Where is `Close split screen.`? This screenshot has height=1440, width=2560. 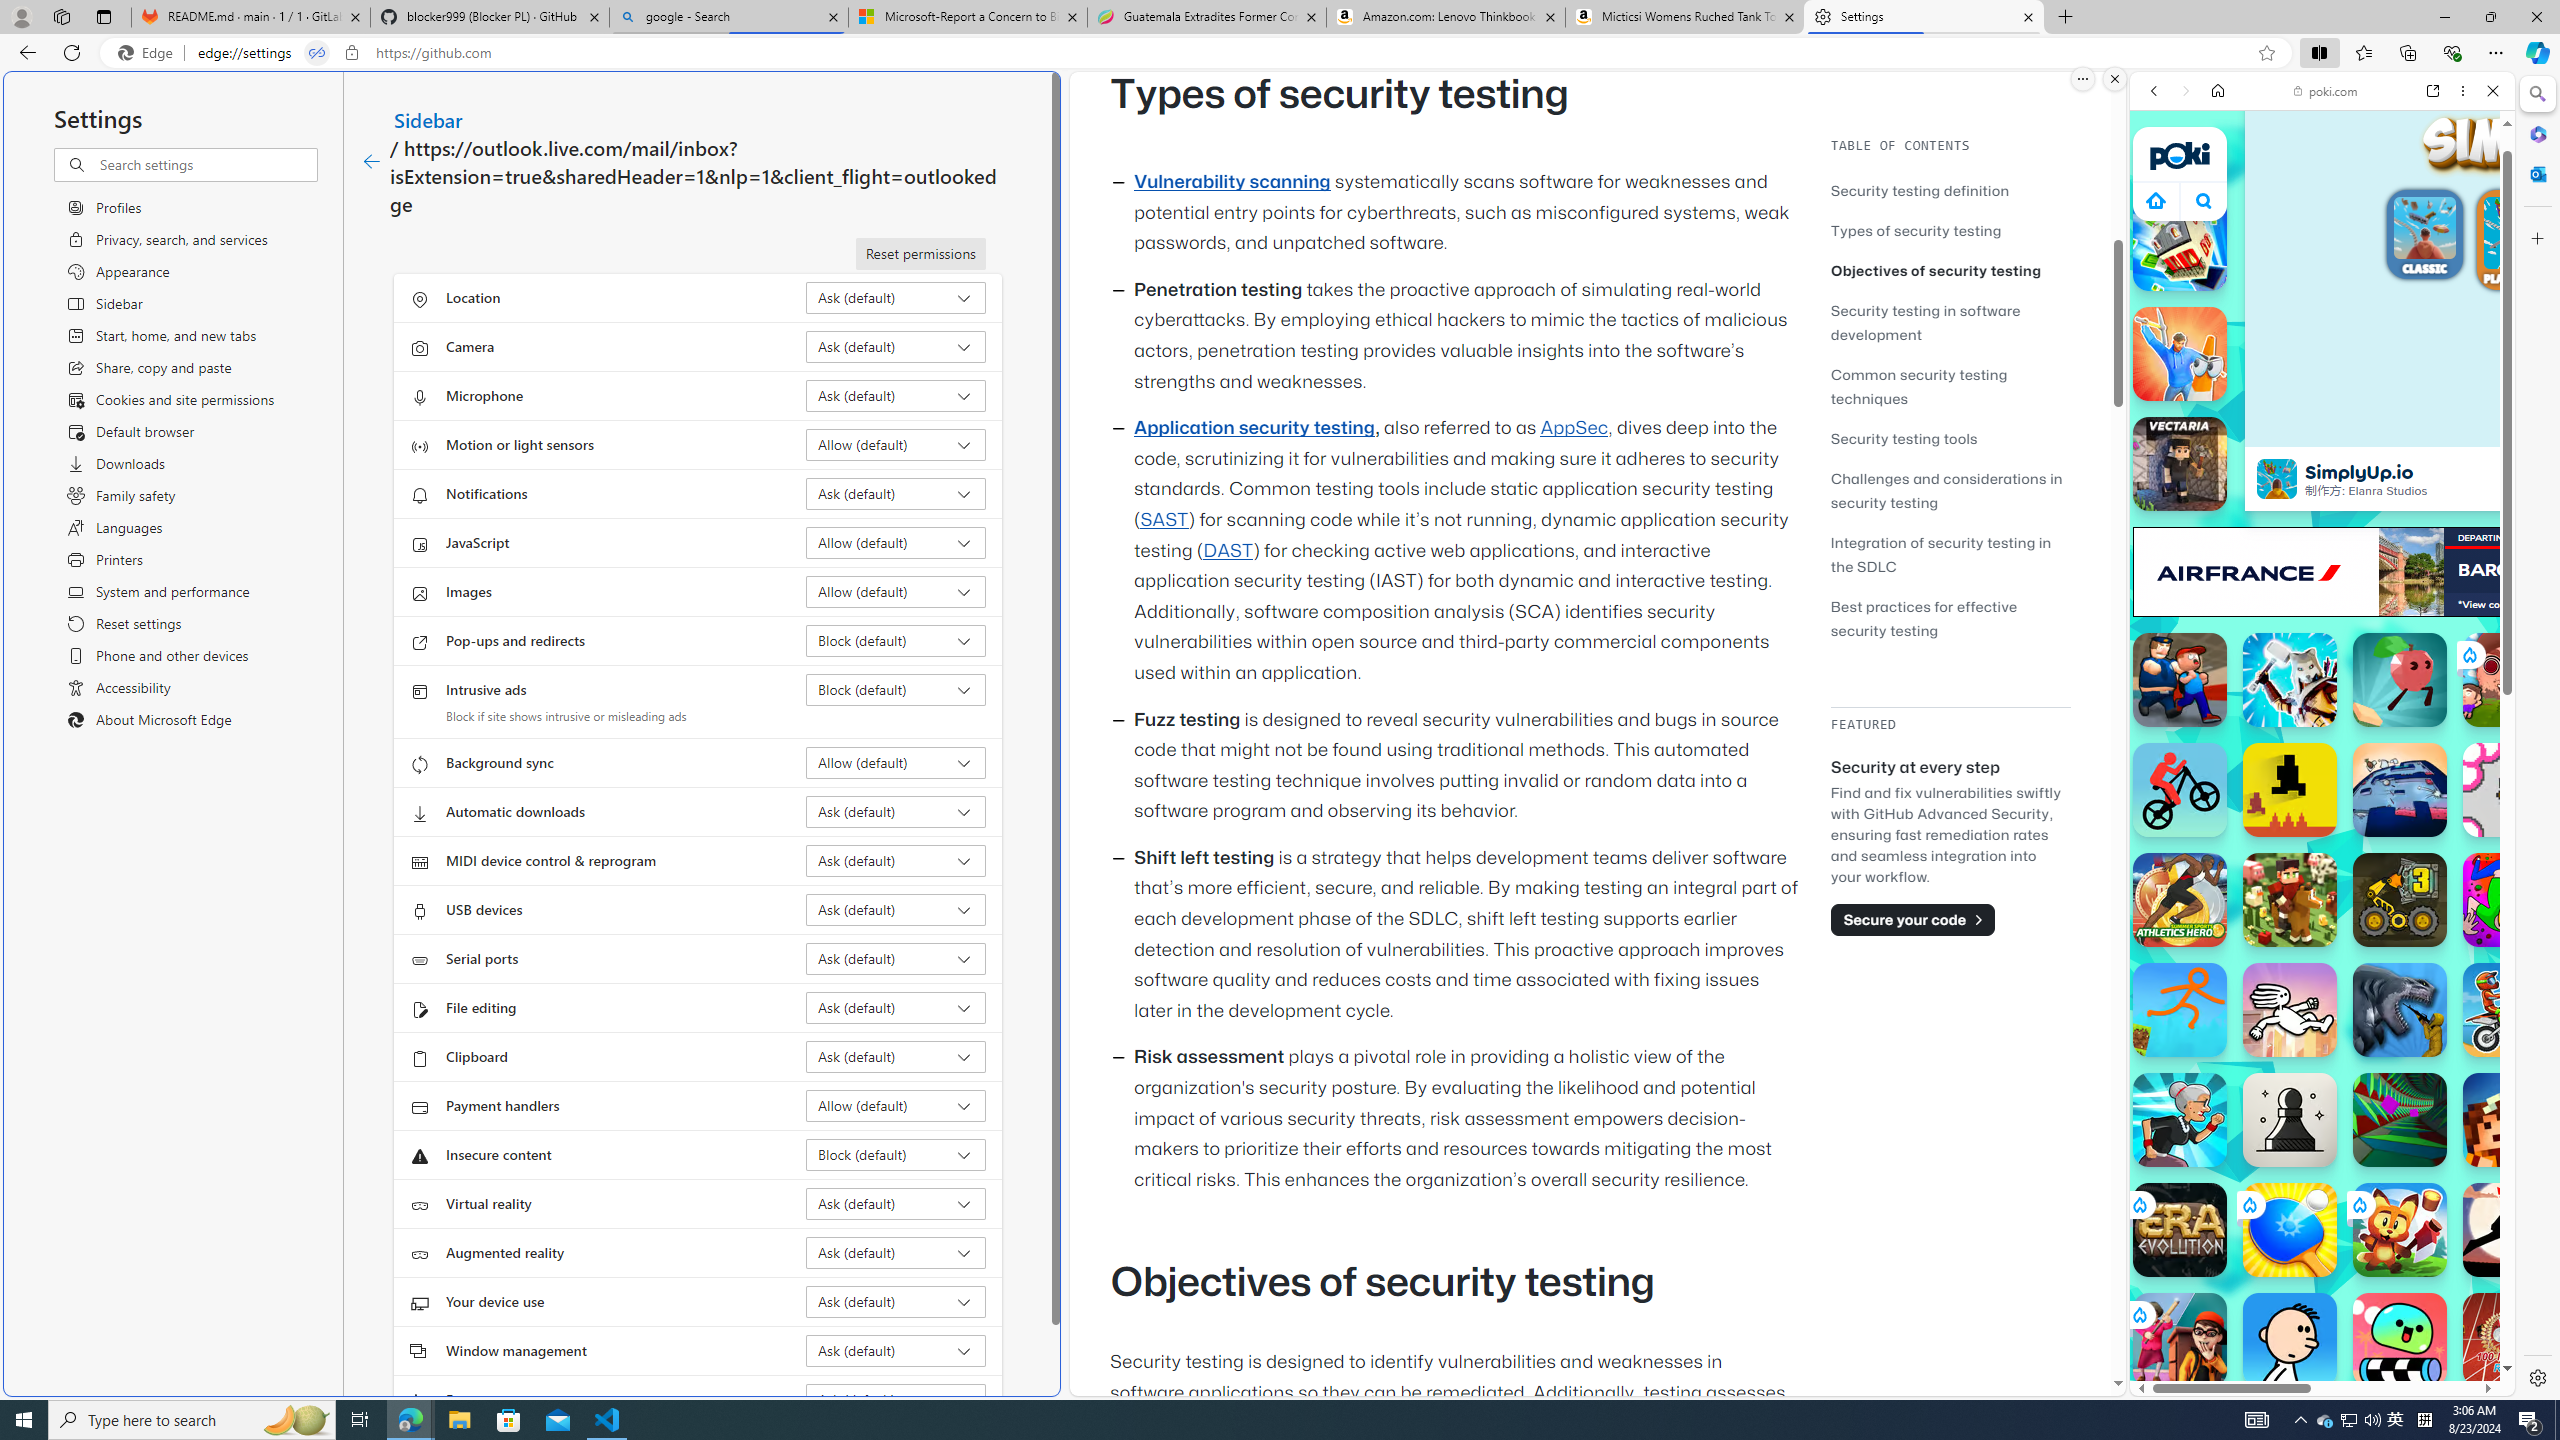
Close split screen. is located at coordinates (2114, 79).